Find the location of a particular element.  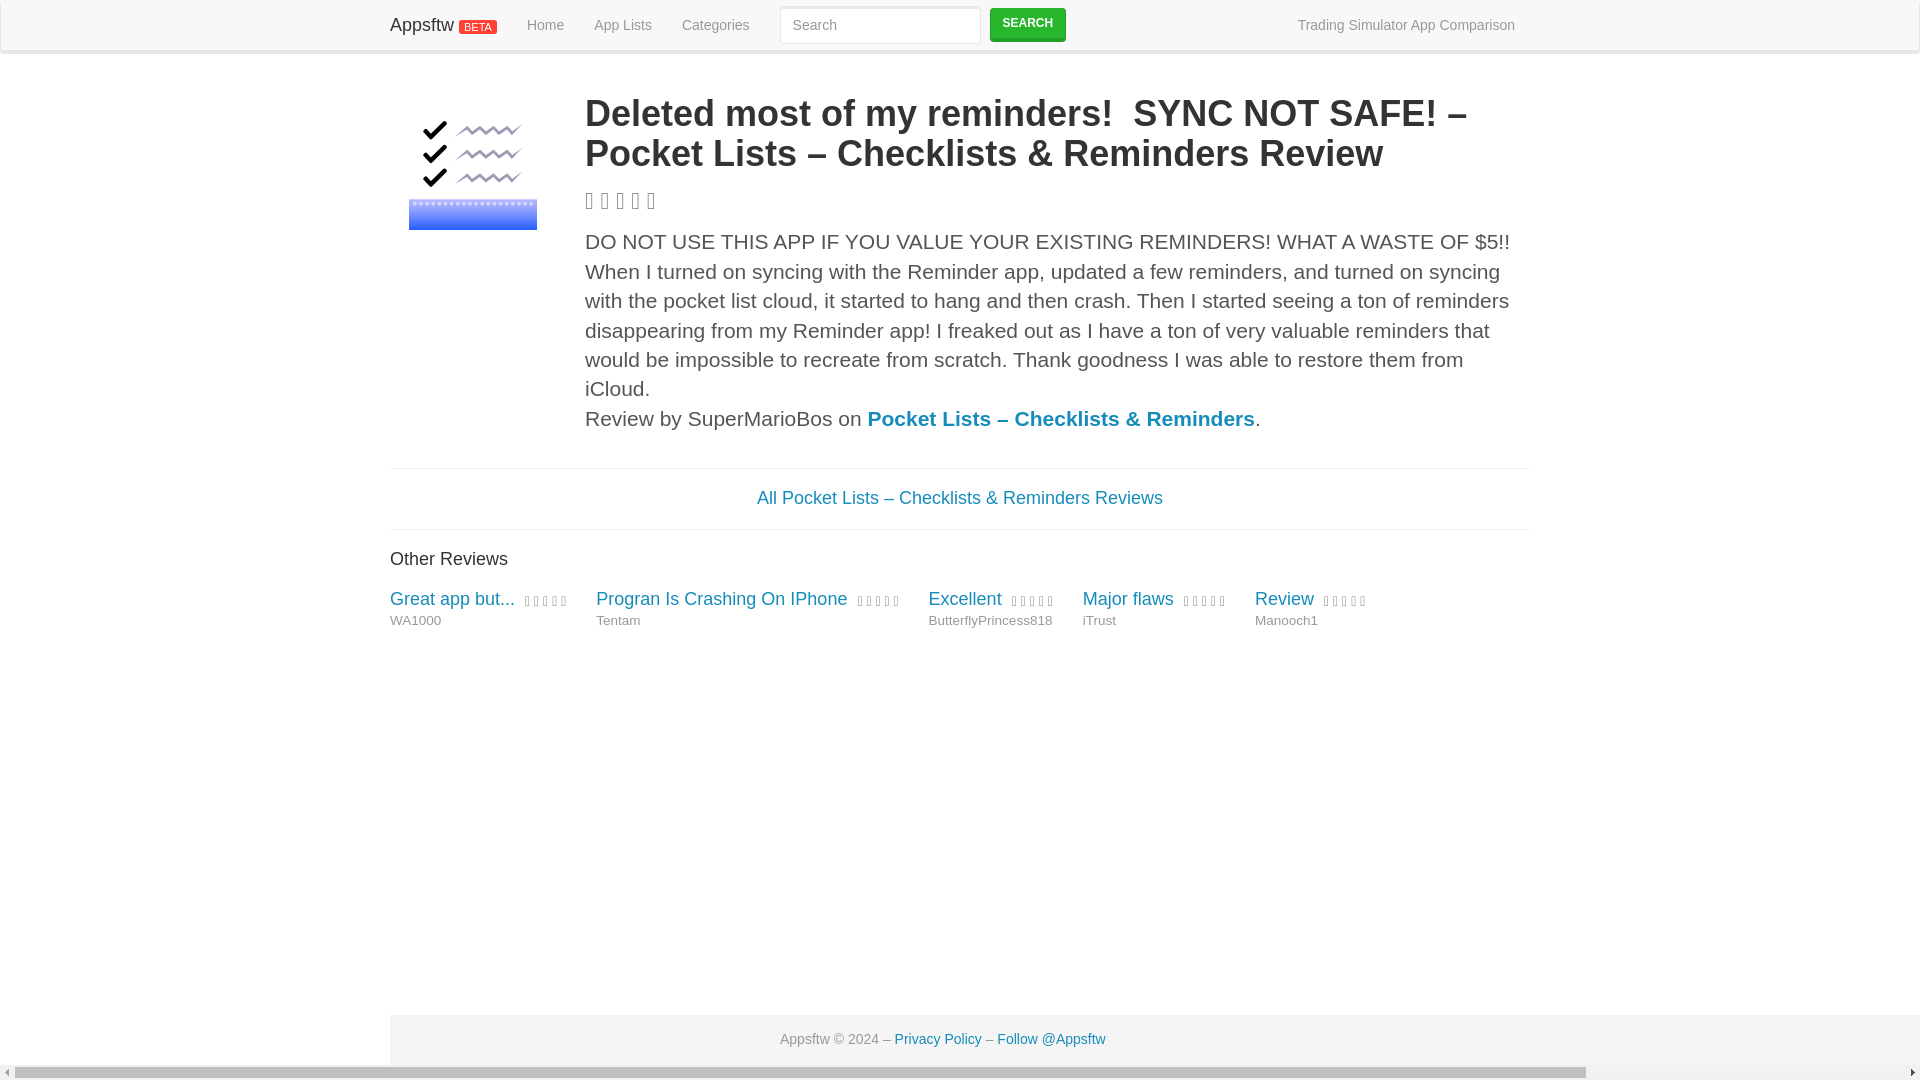

Categories is located at coordinates (715, 24).